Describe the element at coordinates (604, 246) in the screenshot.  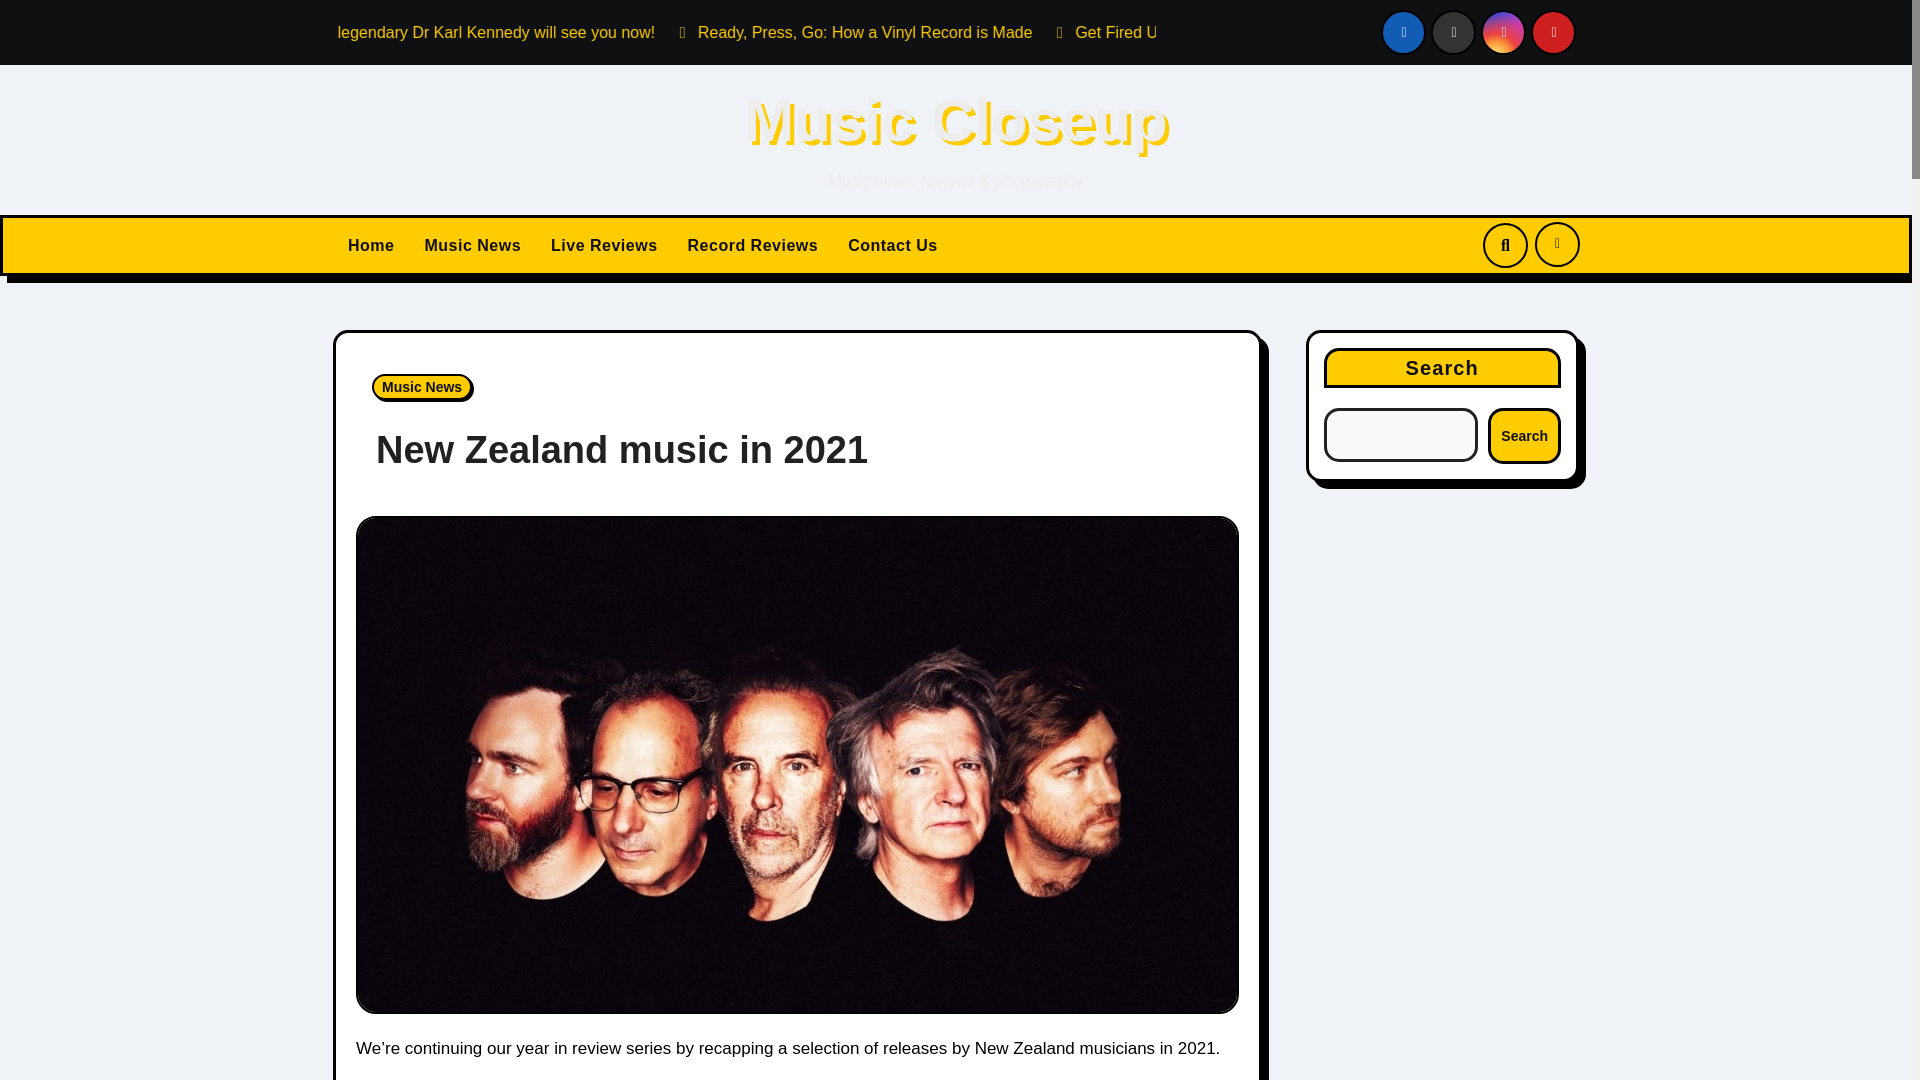
I see `Live Reviews` at that location.